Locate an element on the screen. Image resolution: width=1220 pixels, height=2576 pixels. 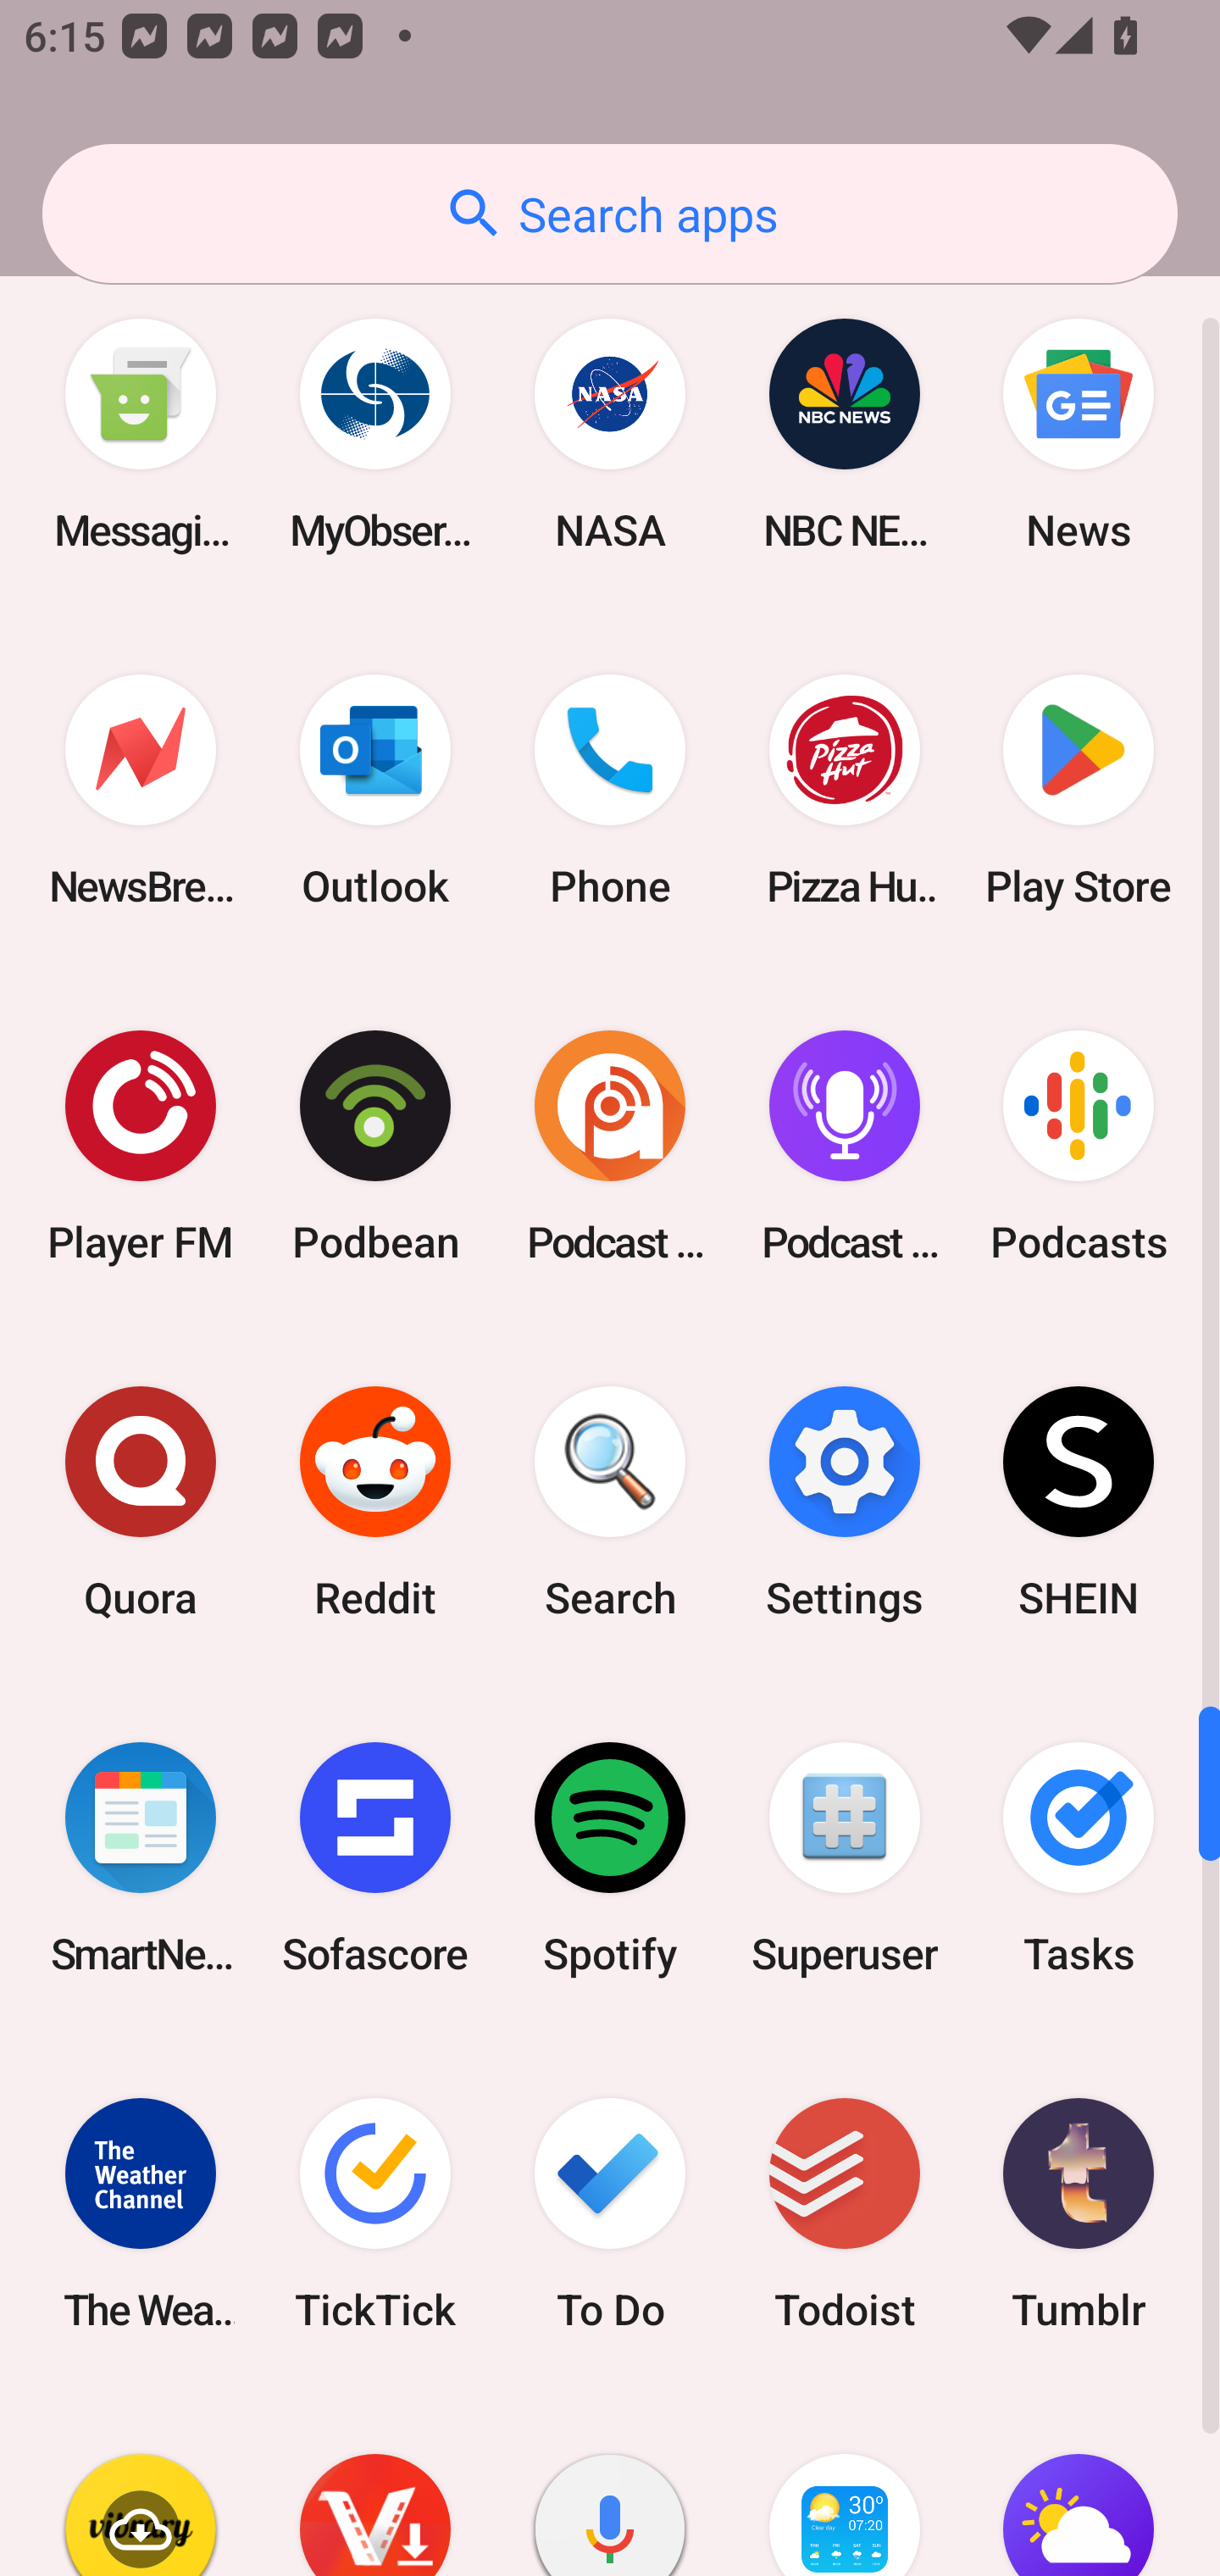
The Weather Channel is located at coordinates (141, 2213).